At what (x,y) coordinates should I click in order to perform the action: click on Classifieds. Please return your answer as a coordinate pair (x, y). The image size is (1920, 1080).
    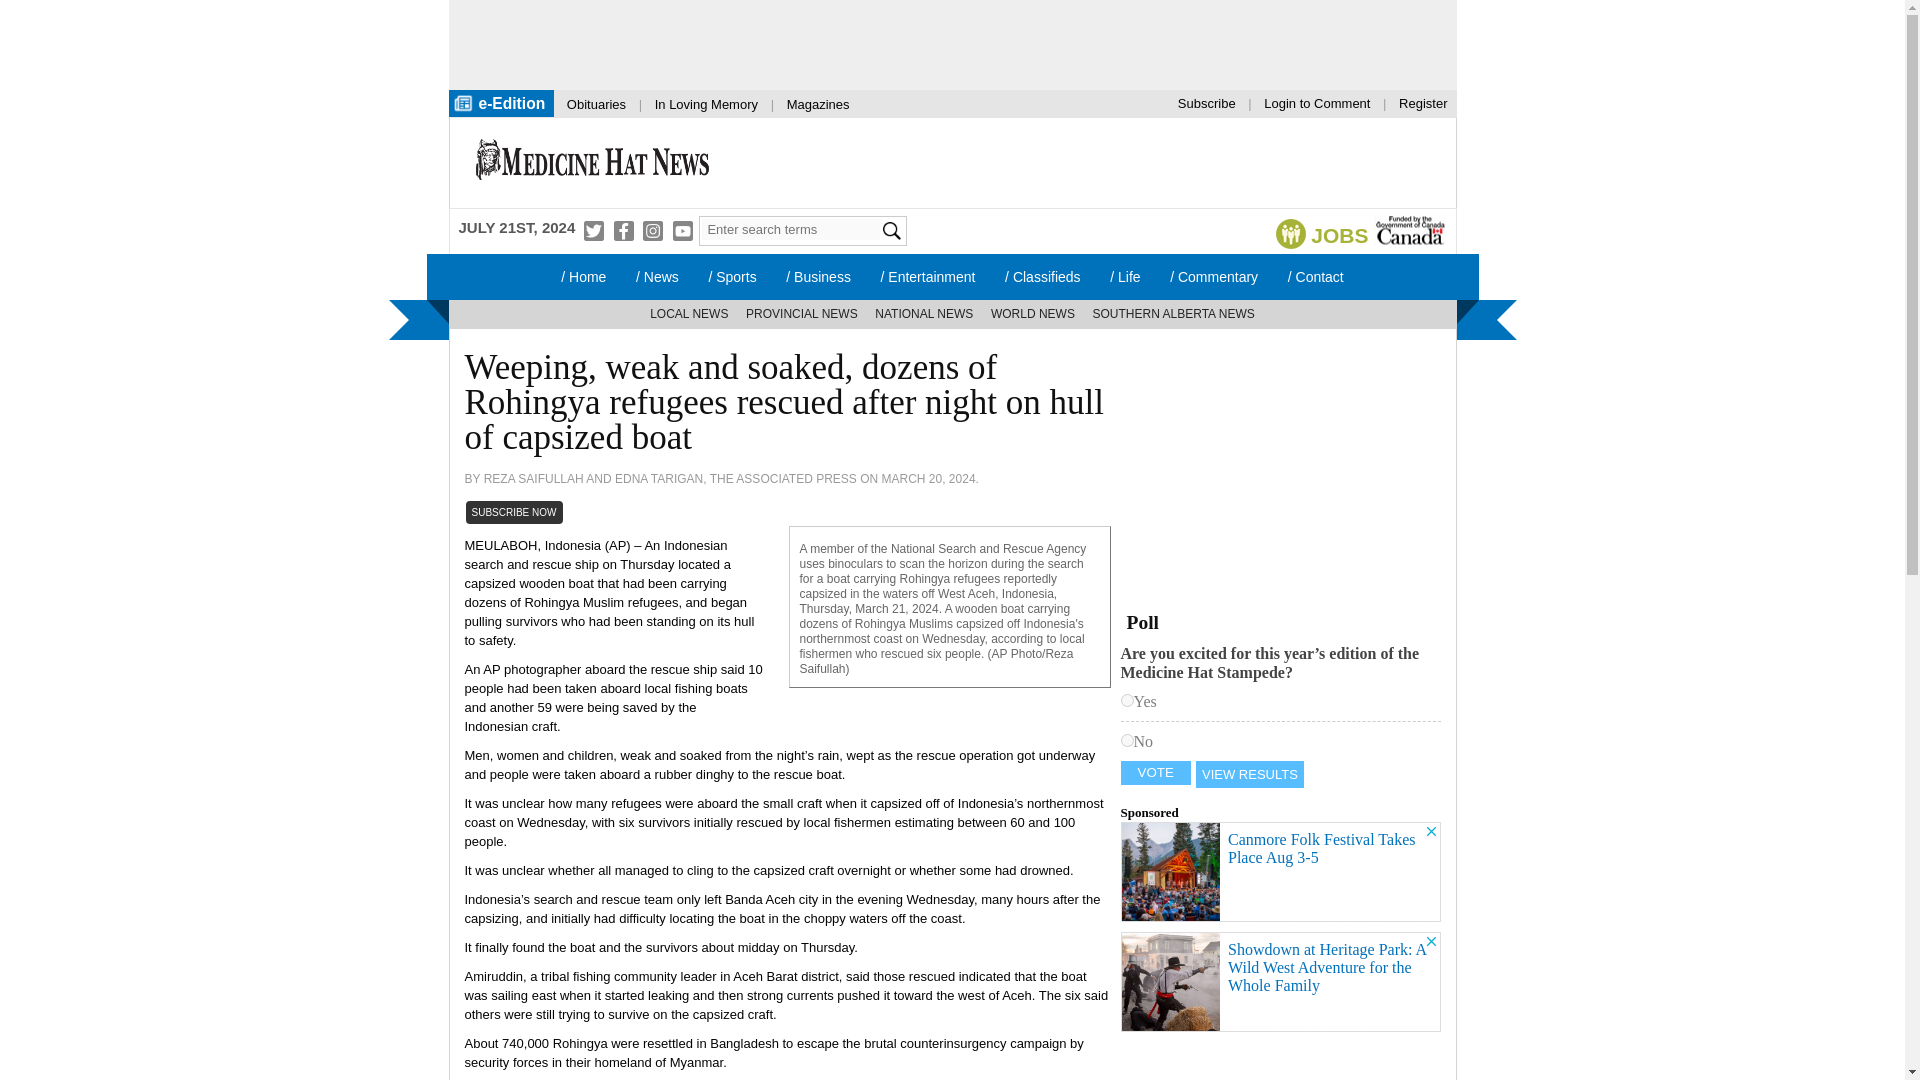
    Looking at the image, I should click on (1042, 276).